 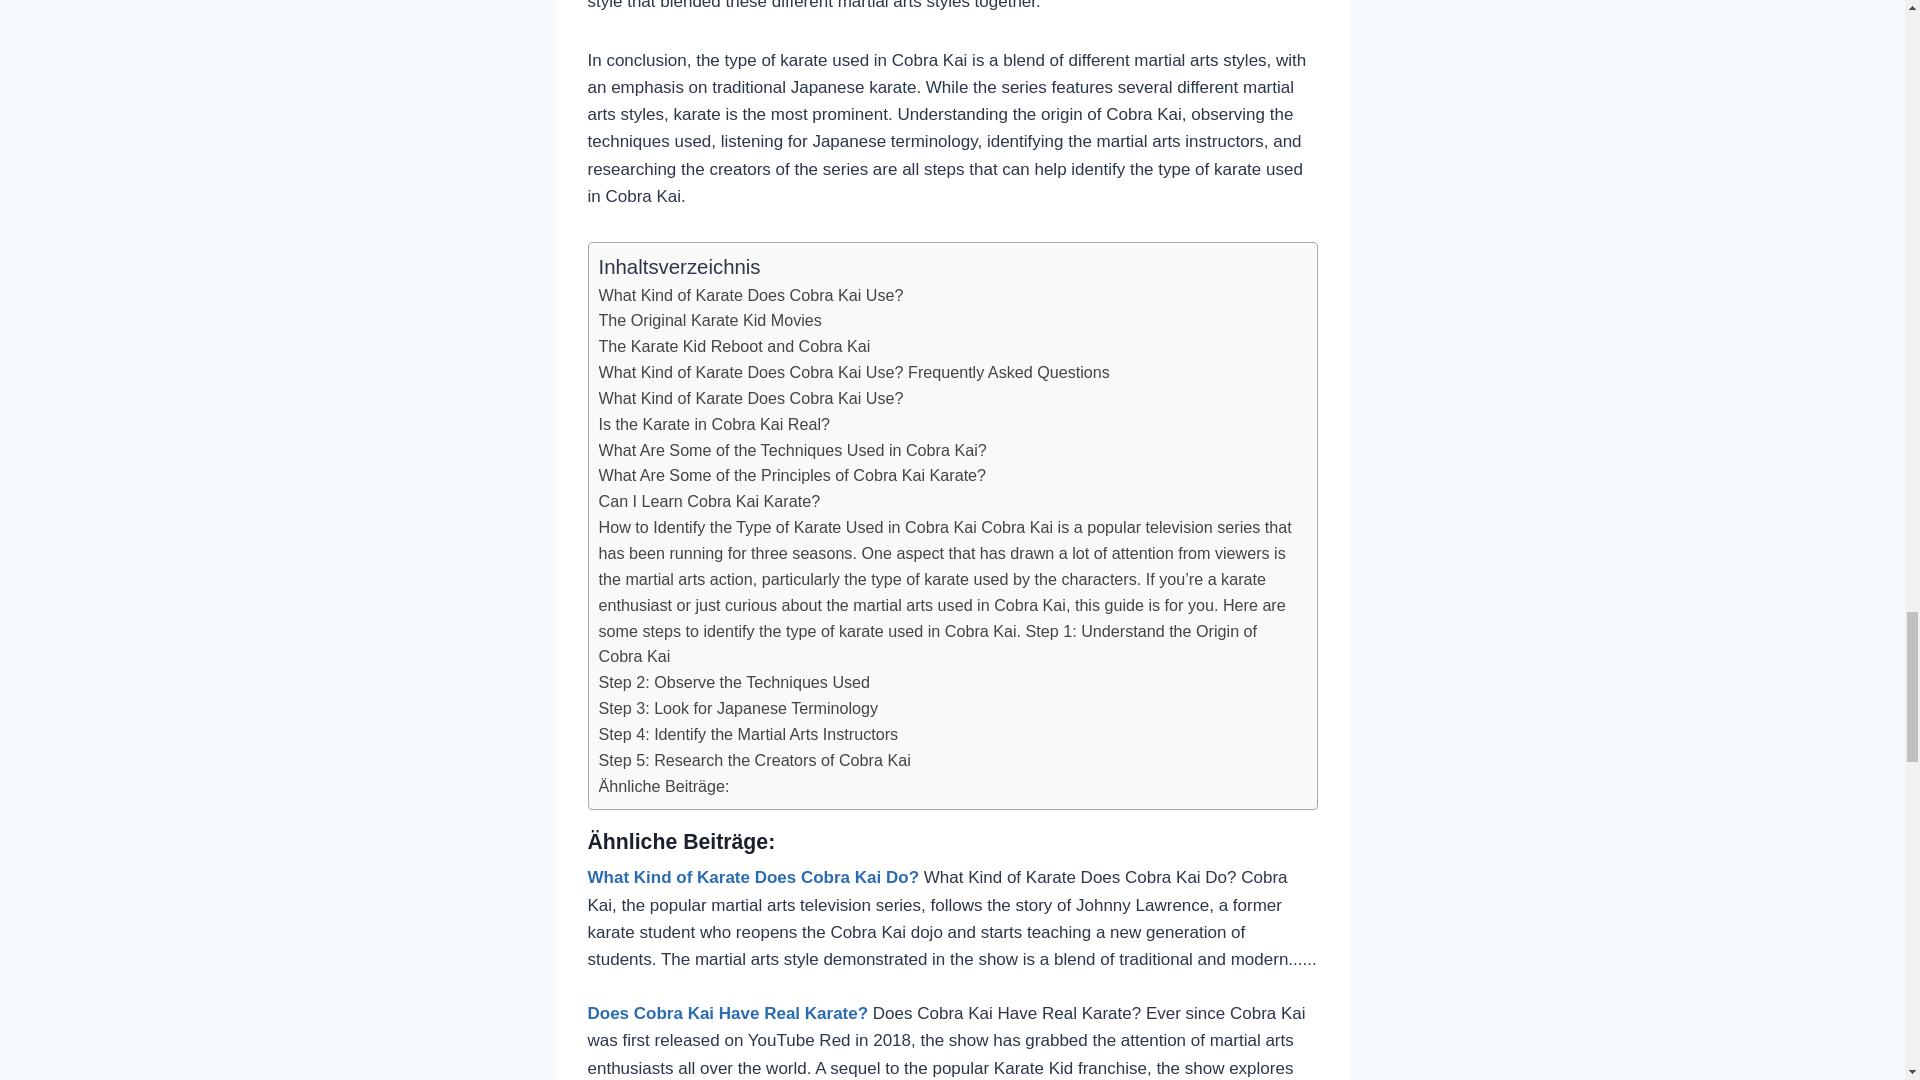 What do you see at coordinates (792, 476) in the screenshot?
I see `What Are Some of the Principles of Cobra Kai Karate?` at bounding box center [792, 476].